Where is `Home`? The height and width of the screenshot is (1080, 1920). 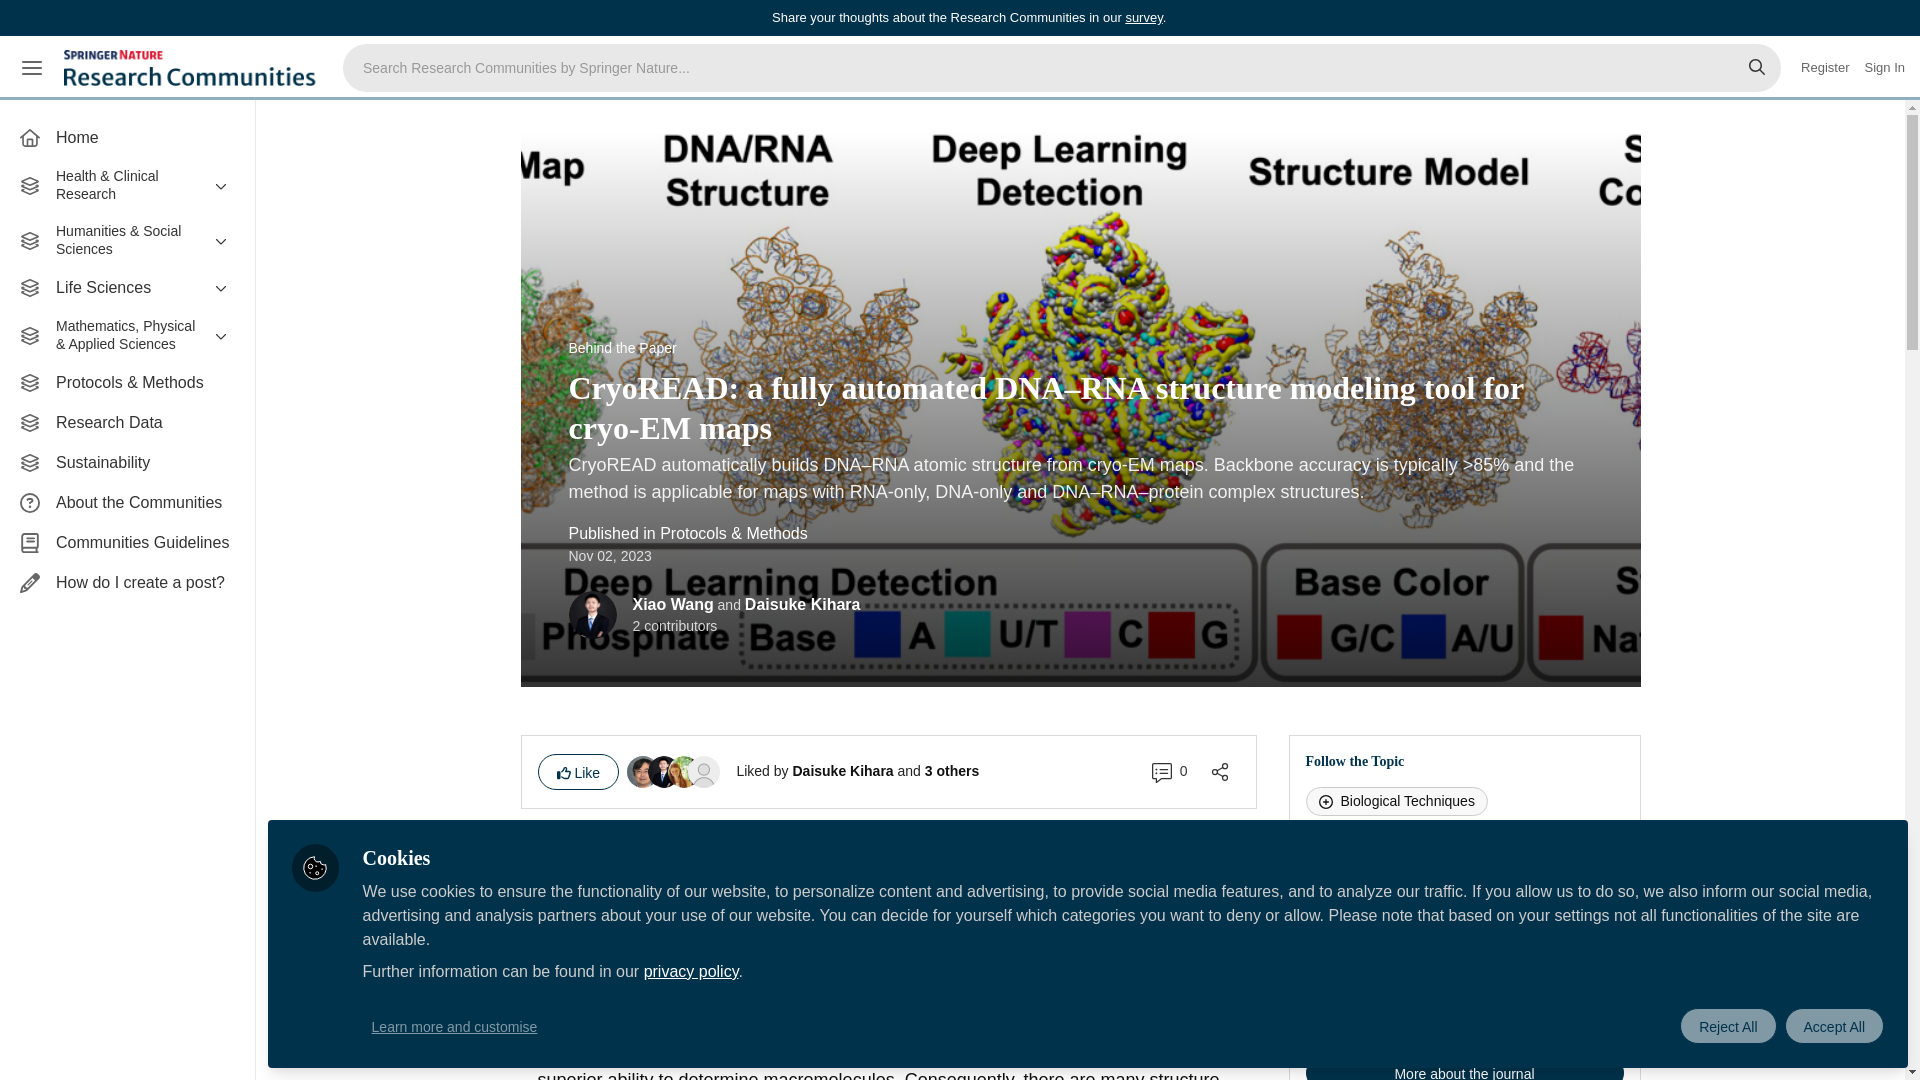
Home is located at coordinates (127, 137).